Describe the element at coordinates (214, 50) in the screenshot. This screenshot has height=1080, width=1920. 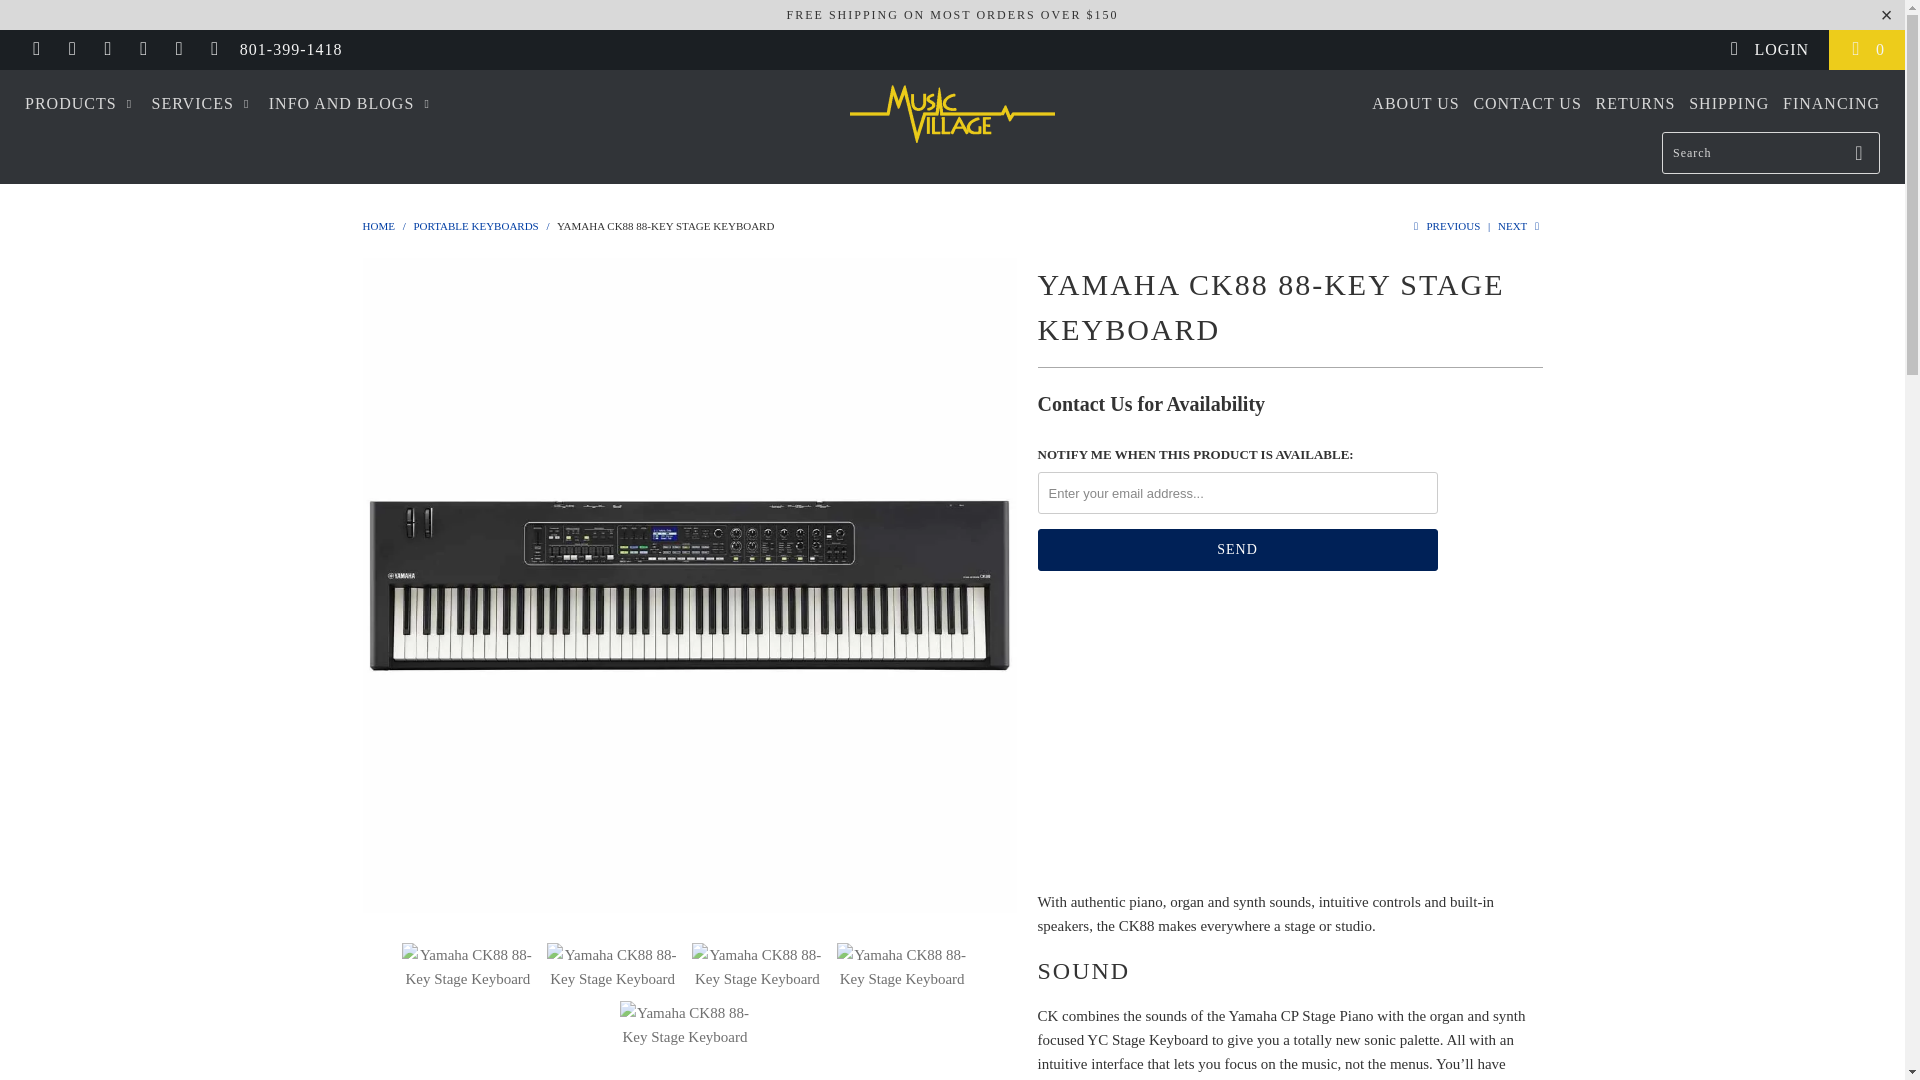
I see `Email Music Village USA` at that location.